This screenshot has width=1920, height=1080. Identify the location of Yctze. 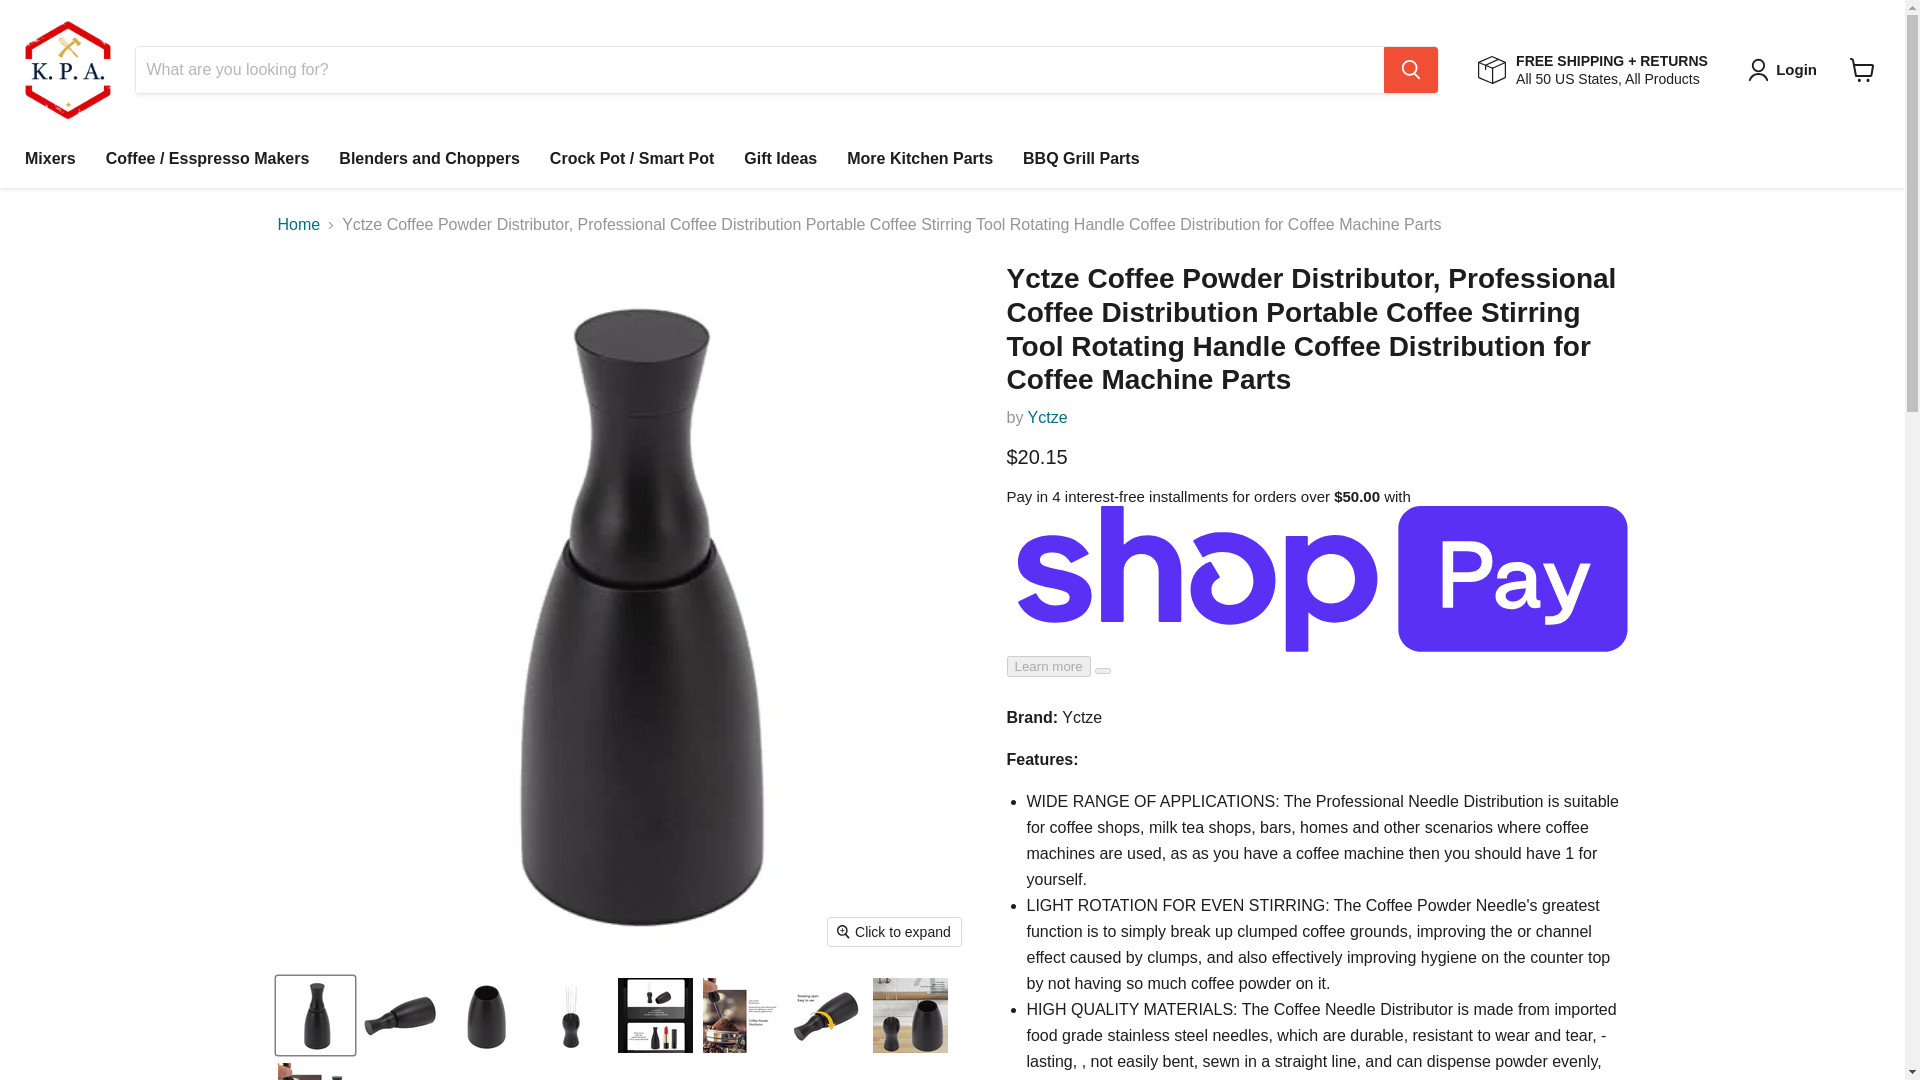
(1047, 417).